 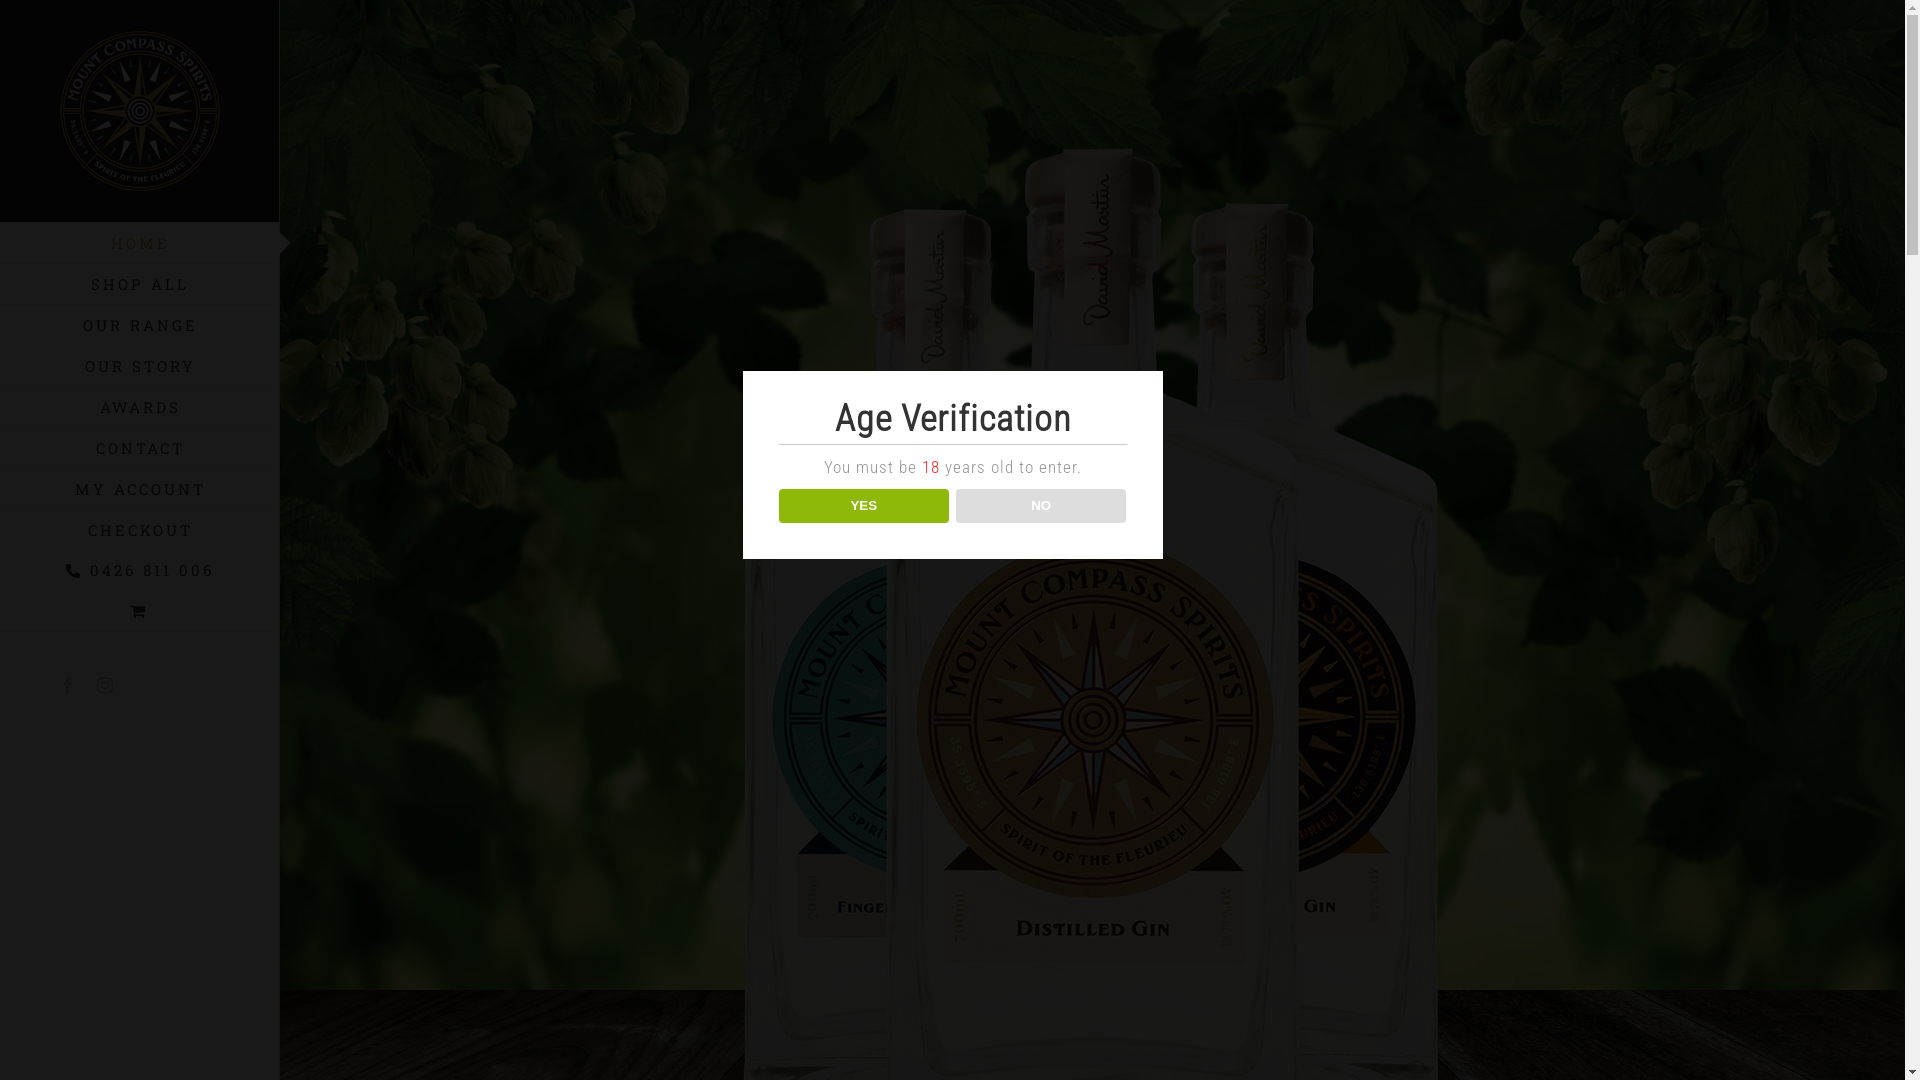 I want to click on SHOP ALL, so click(x=140, y=284).